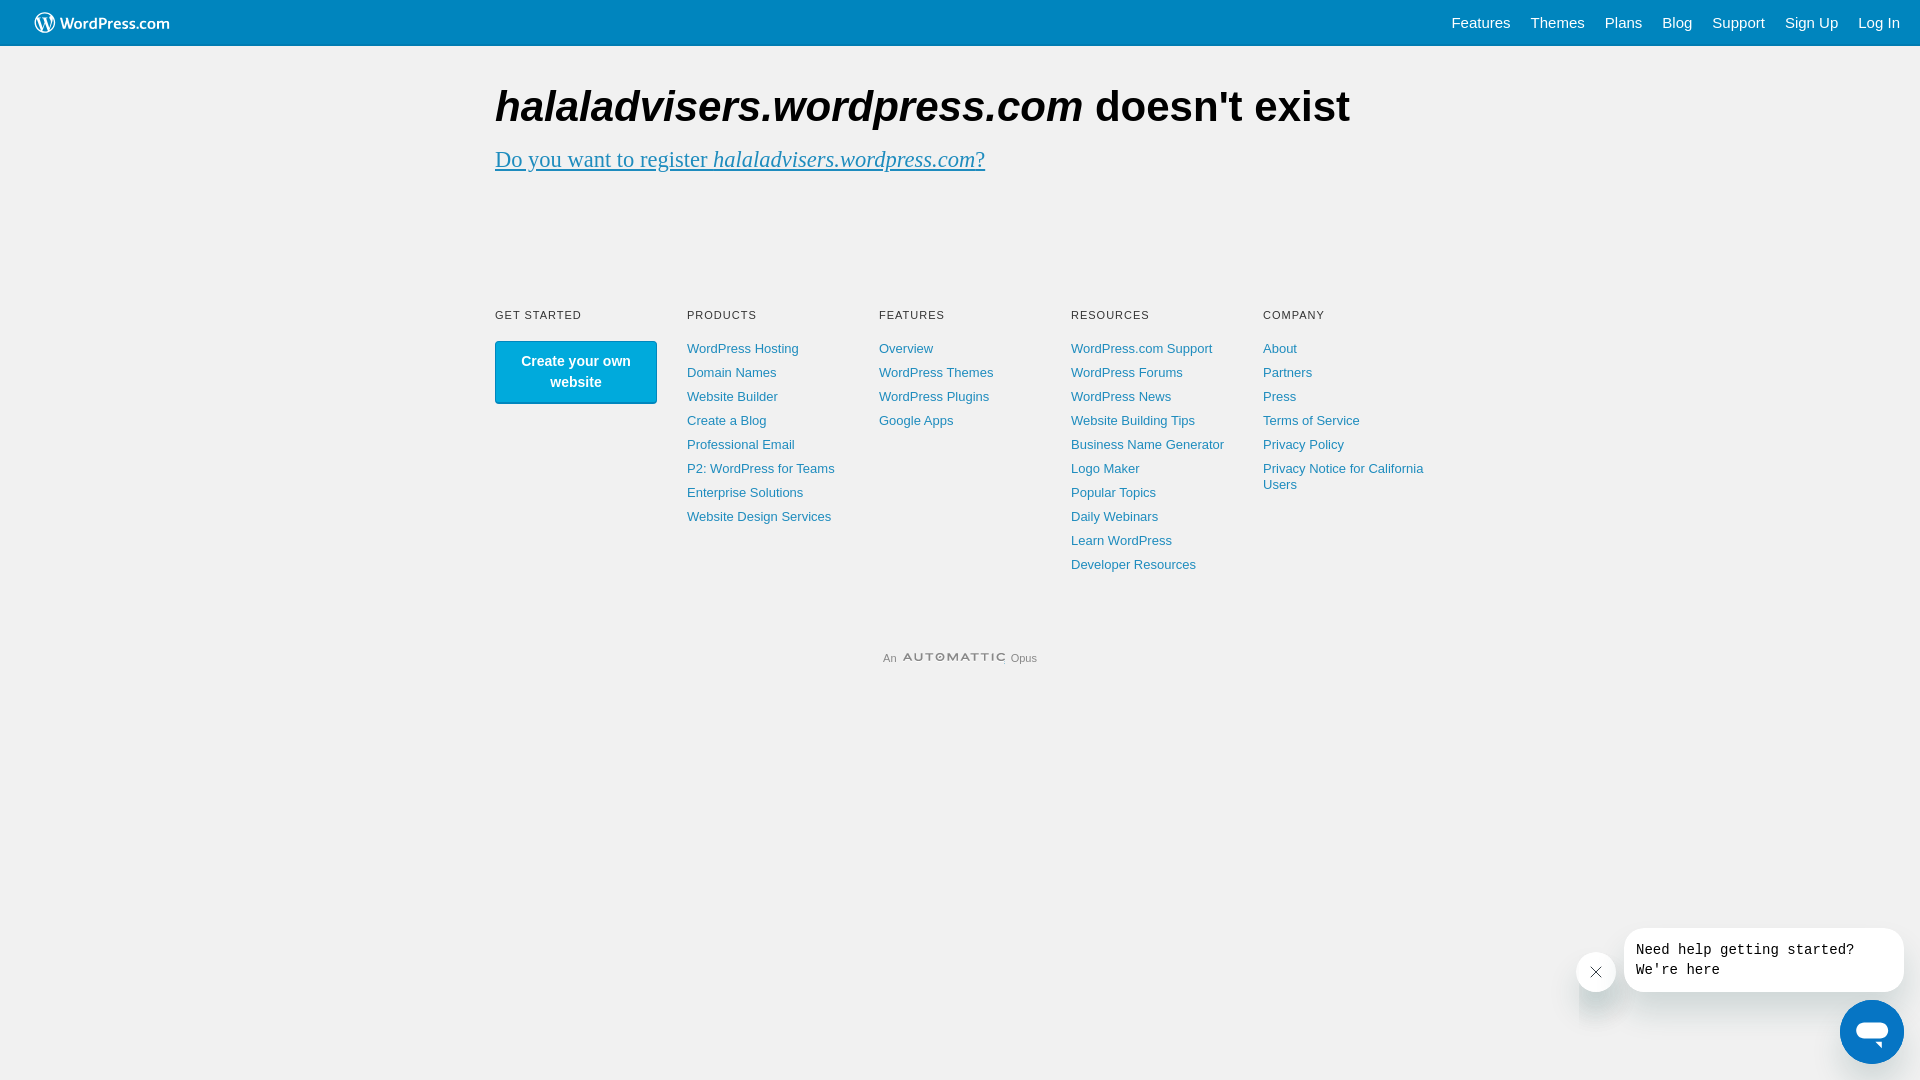  Describe the element at coordinates (761, 468) in the screenshot. I see `P2: WordPress for Teams` at that location.